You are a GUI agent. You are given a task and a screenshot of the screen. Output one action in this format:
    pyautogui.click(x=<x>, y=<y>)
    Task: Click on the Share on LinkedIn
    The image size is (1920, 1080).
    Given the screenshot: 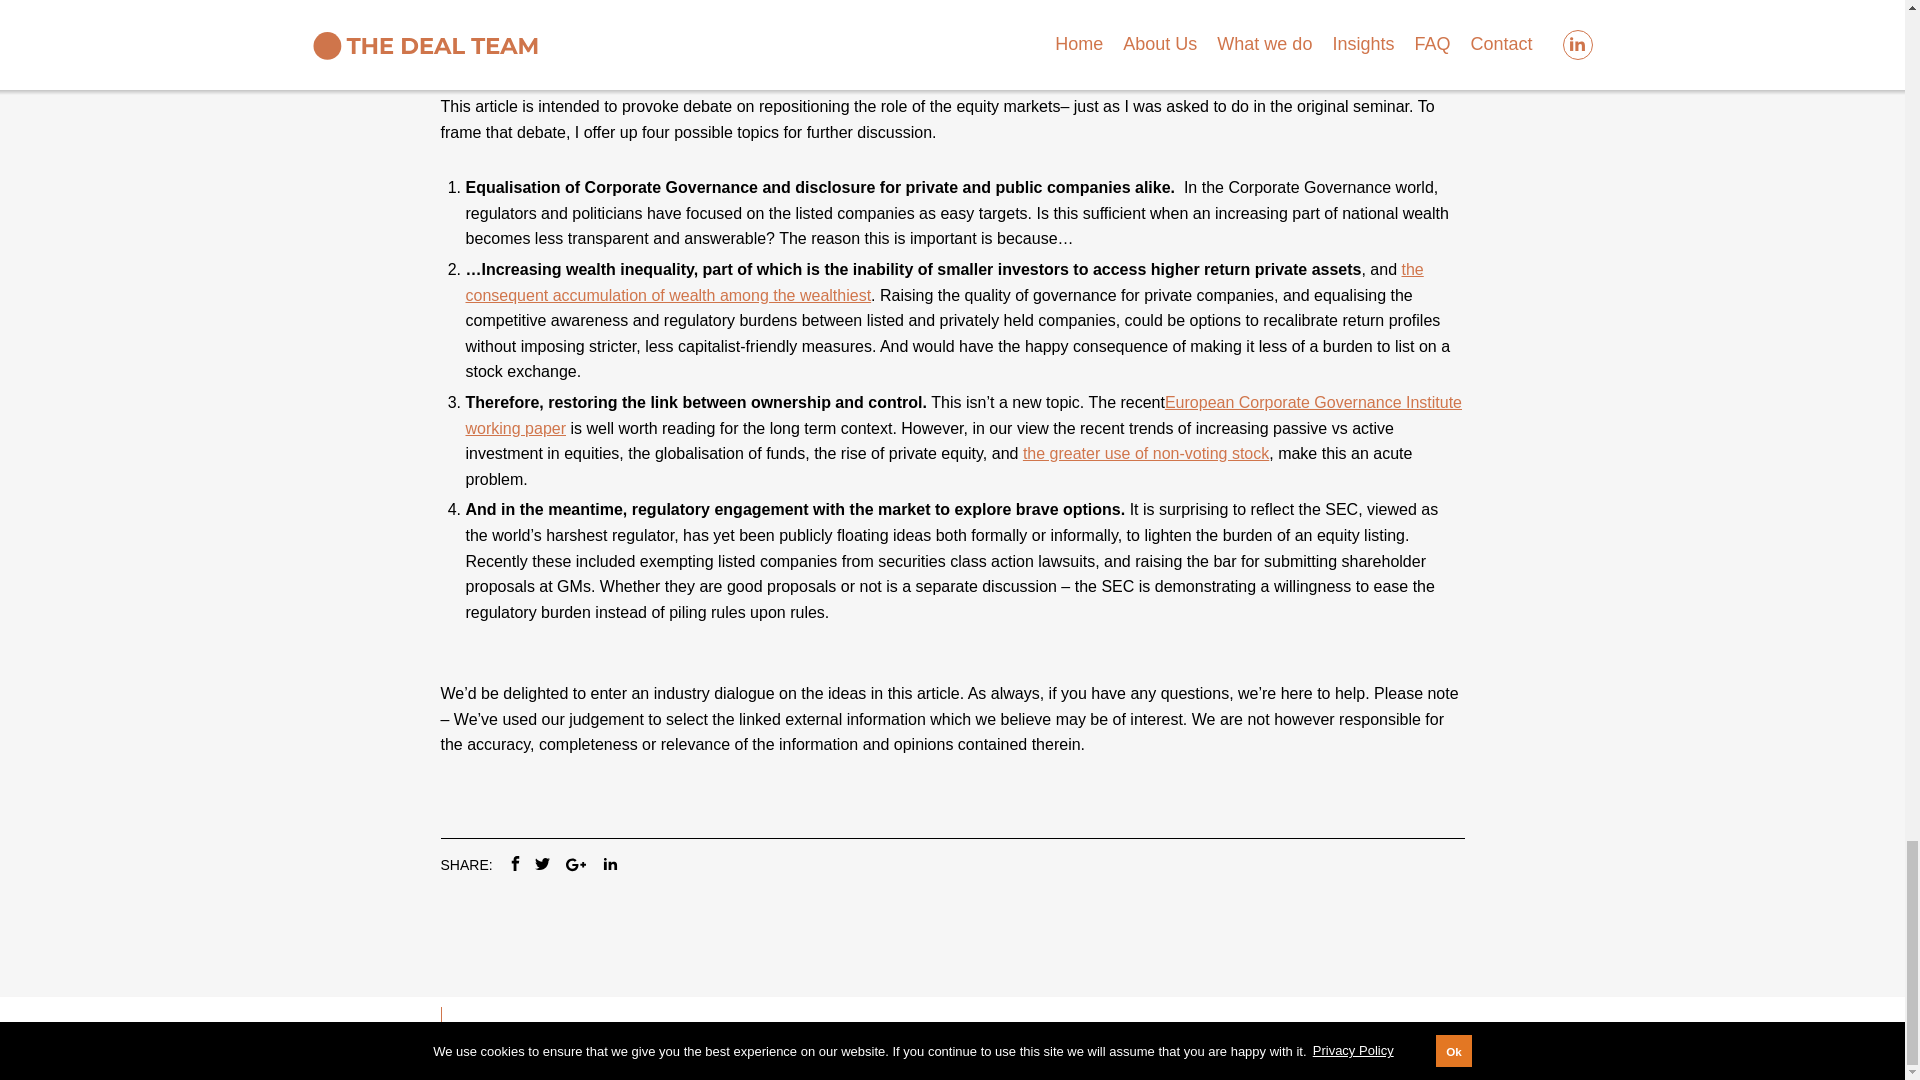 What is the action you would take?
    pyautogui.click(x=610, y=874)
    